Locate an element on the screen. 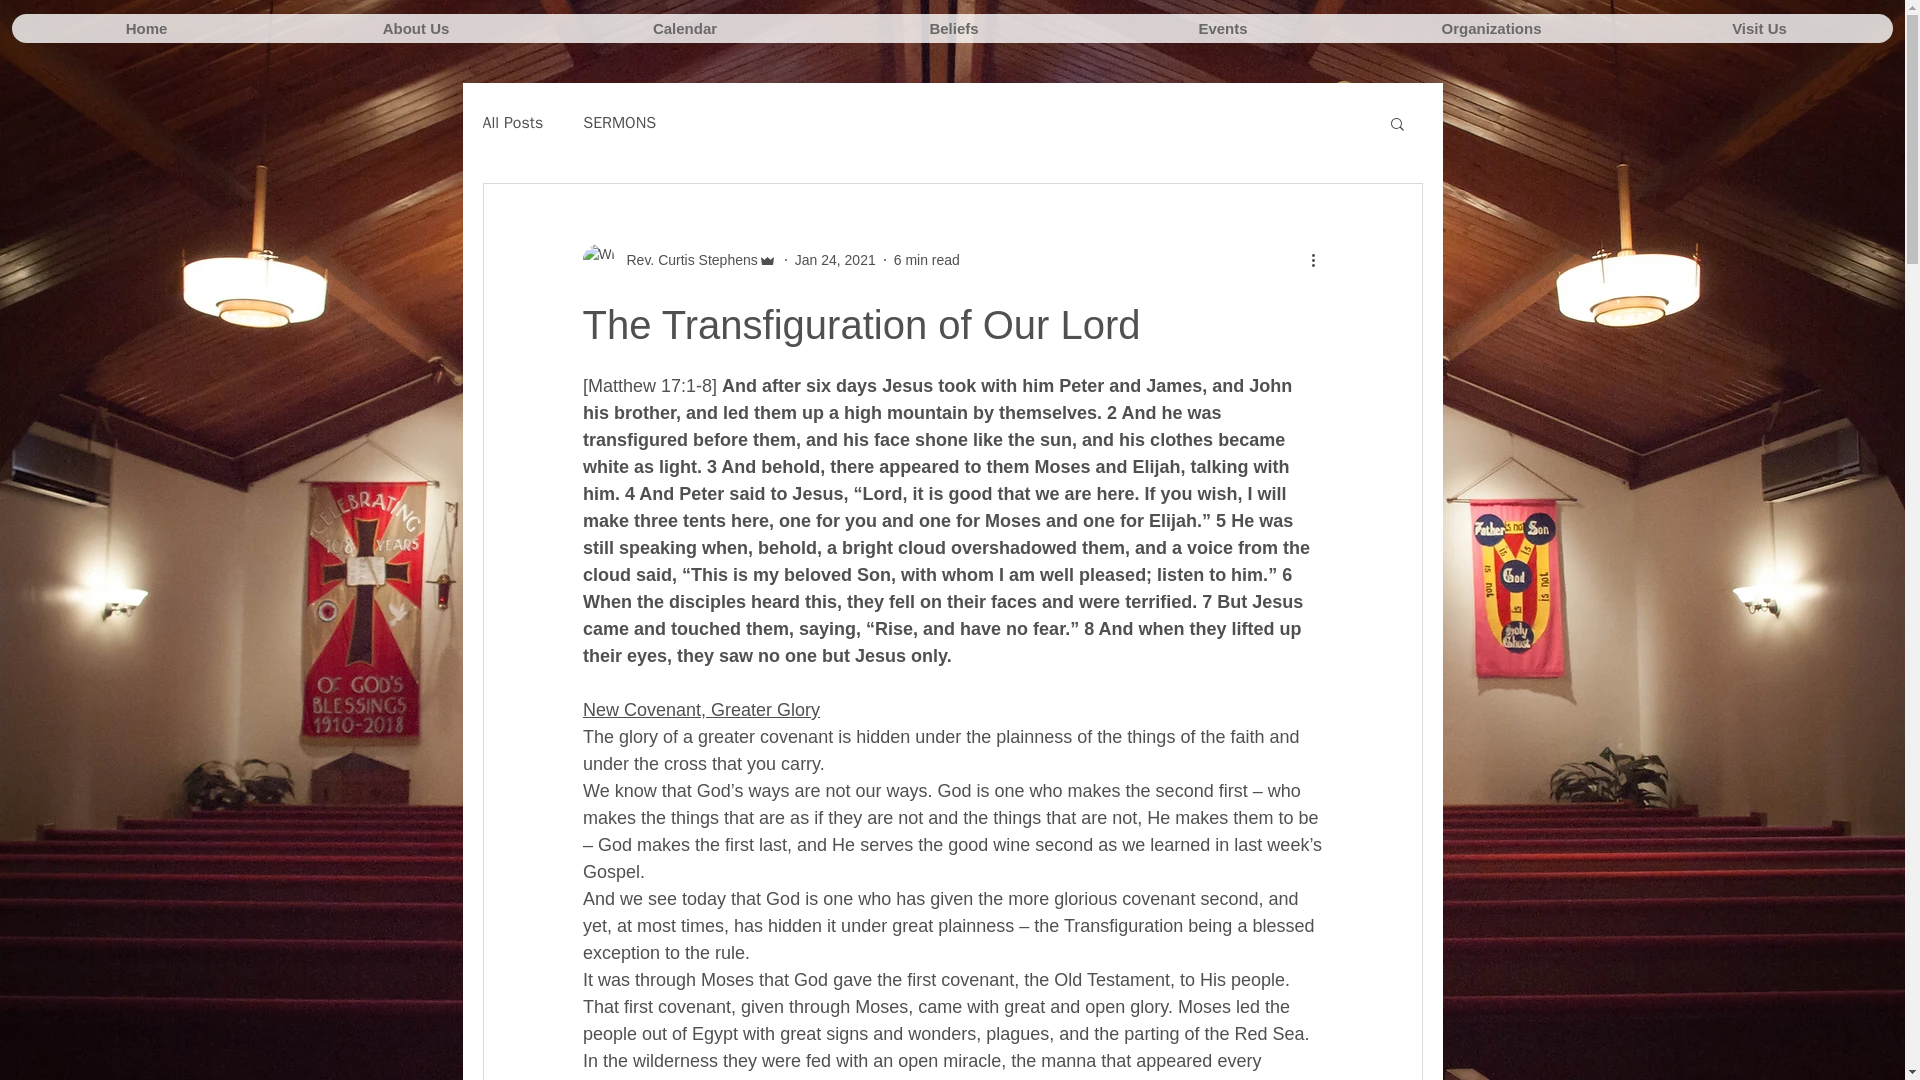 The height and width of the screenshot is (1080, 1920). About Us is located at coordinates (414, 28).